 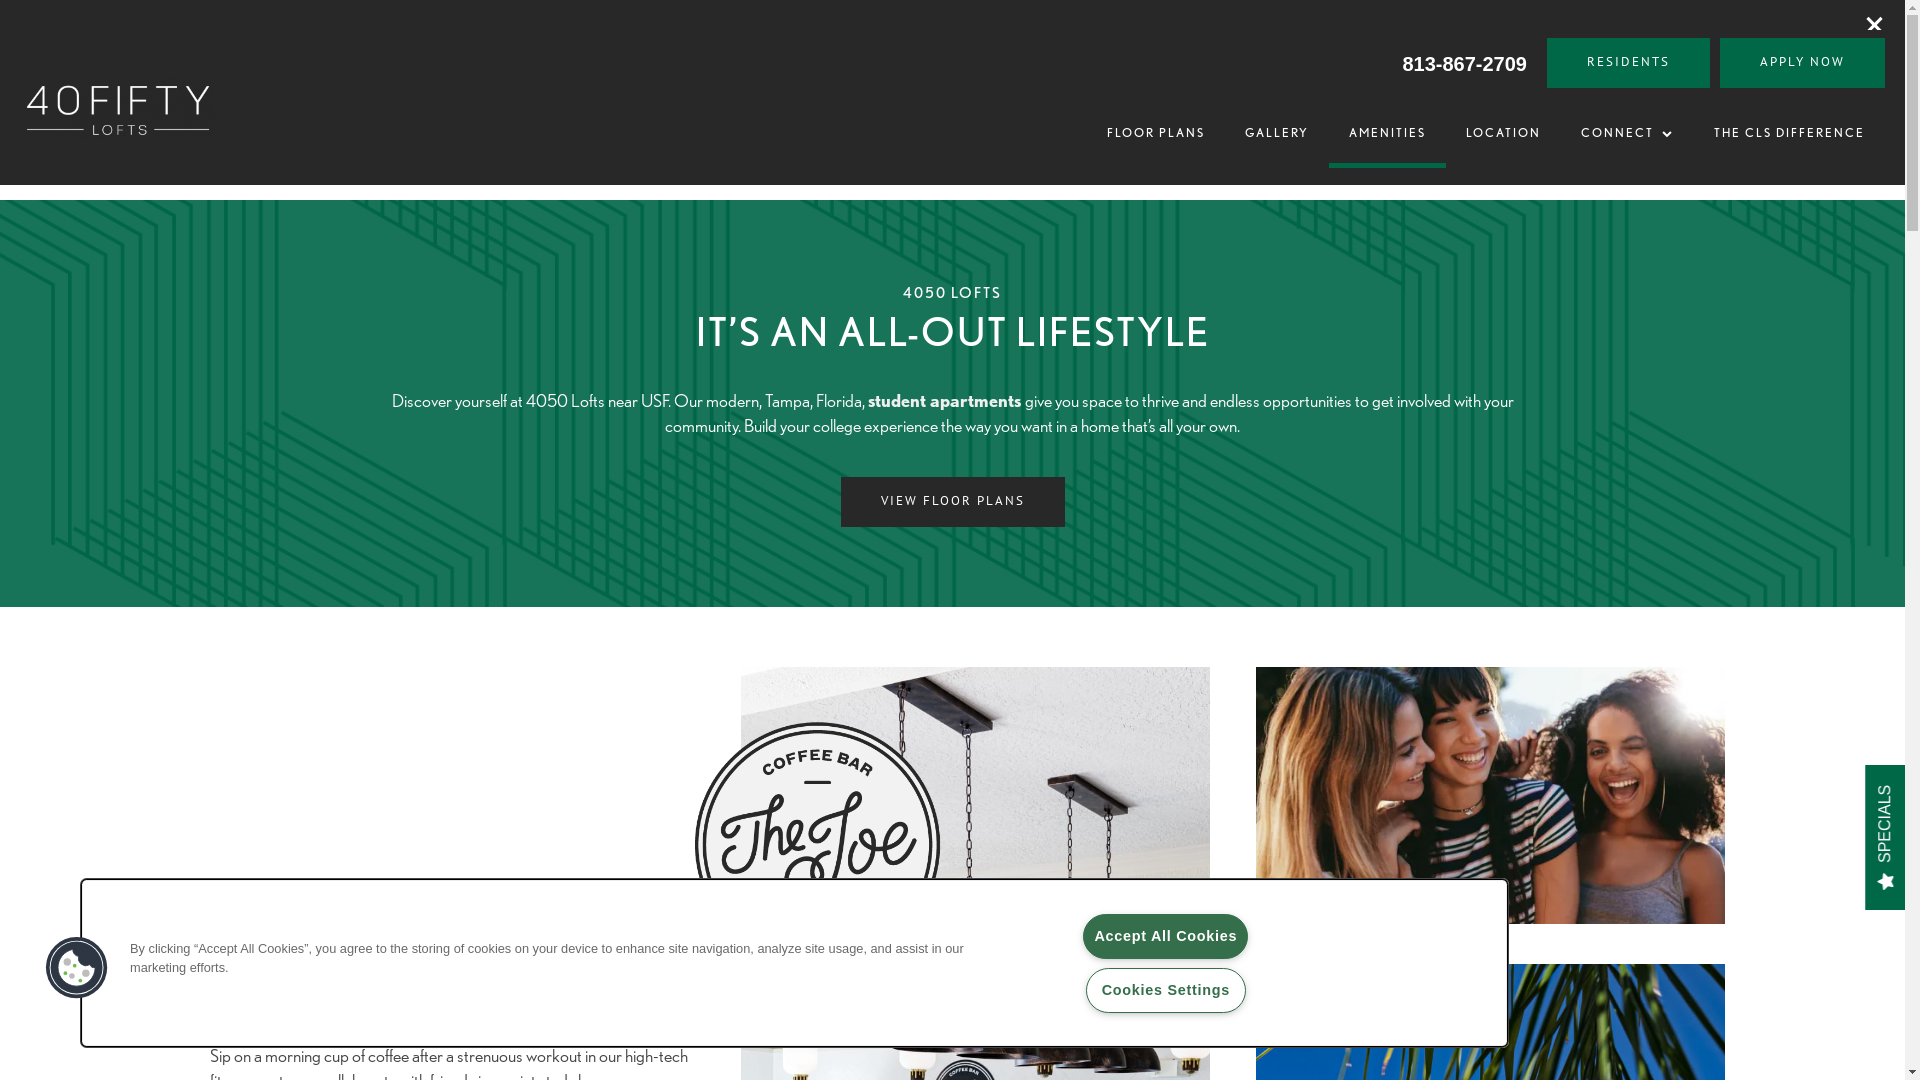 I want to click on Accept All Cookies, so click(x=1166, y=936).